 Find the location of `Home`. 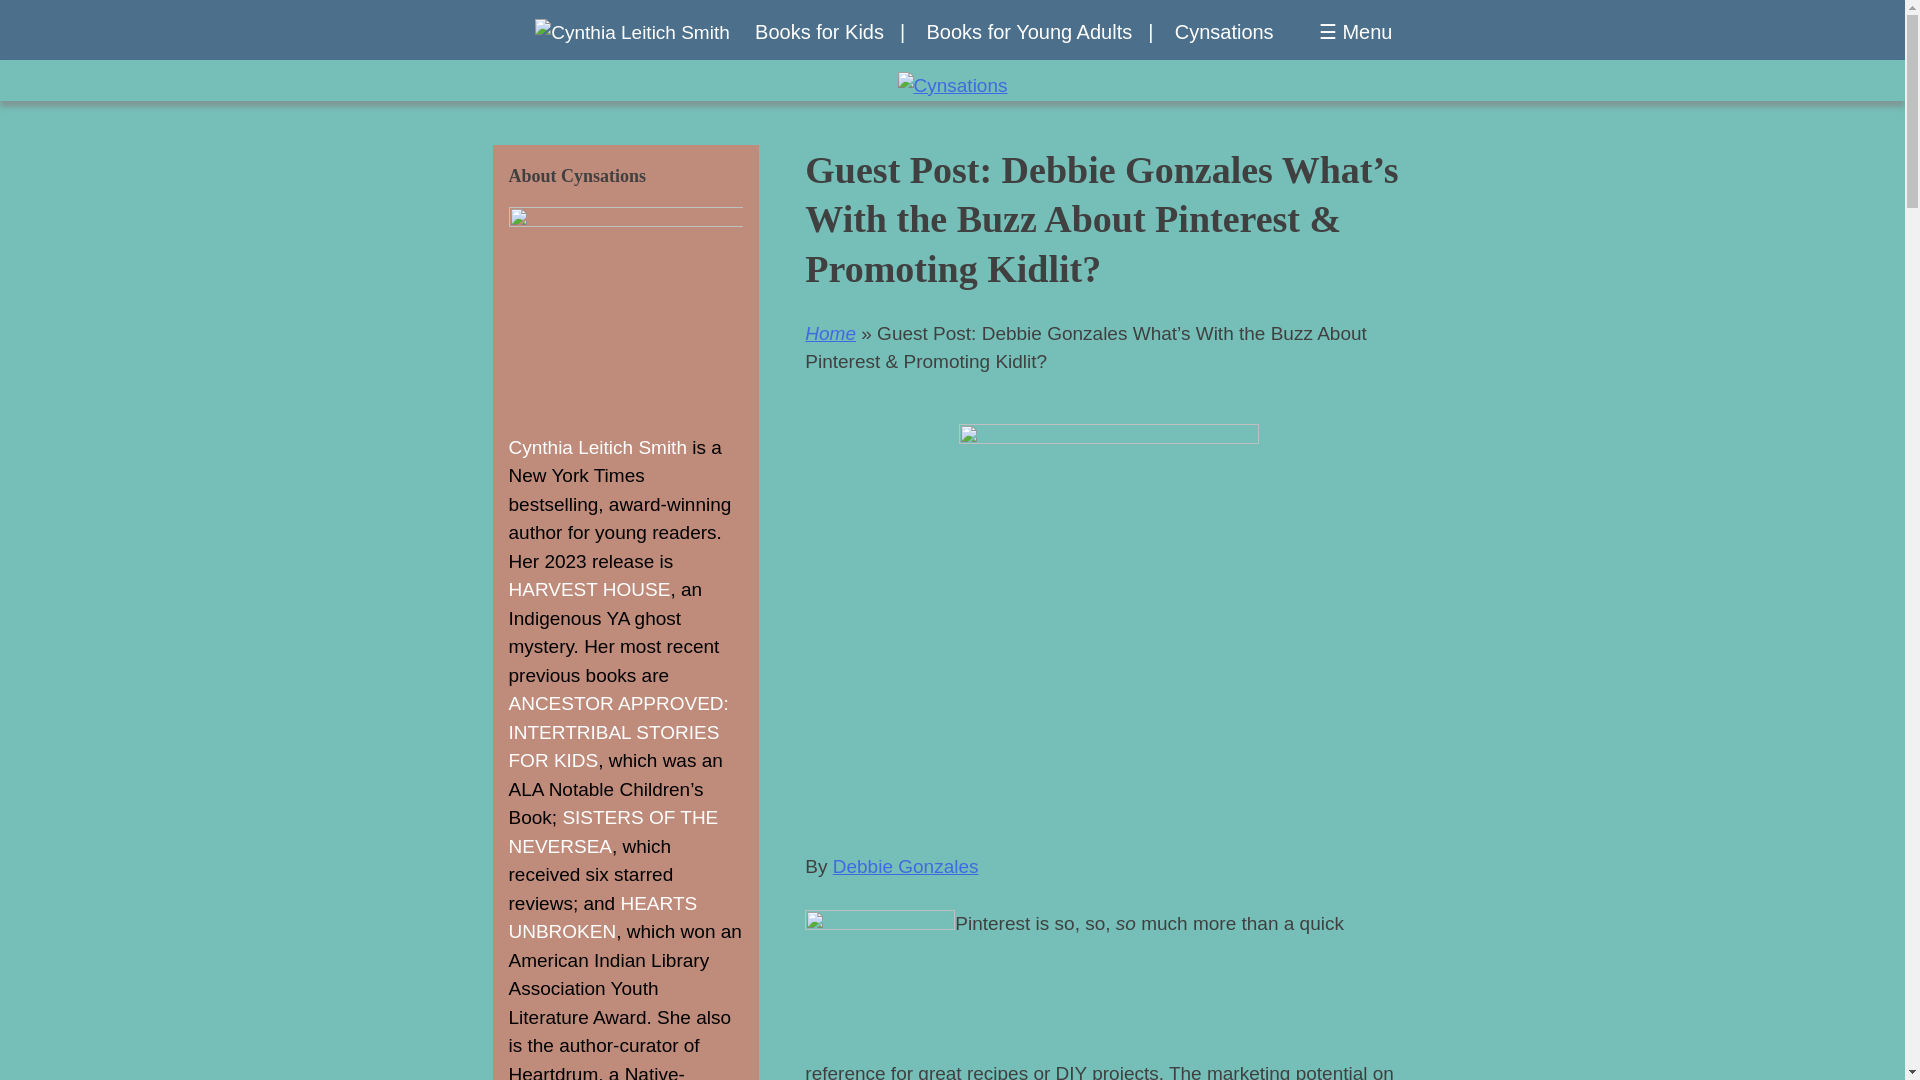

Home is located at coordinates (830, 333).